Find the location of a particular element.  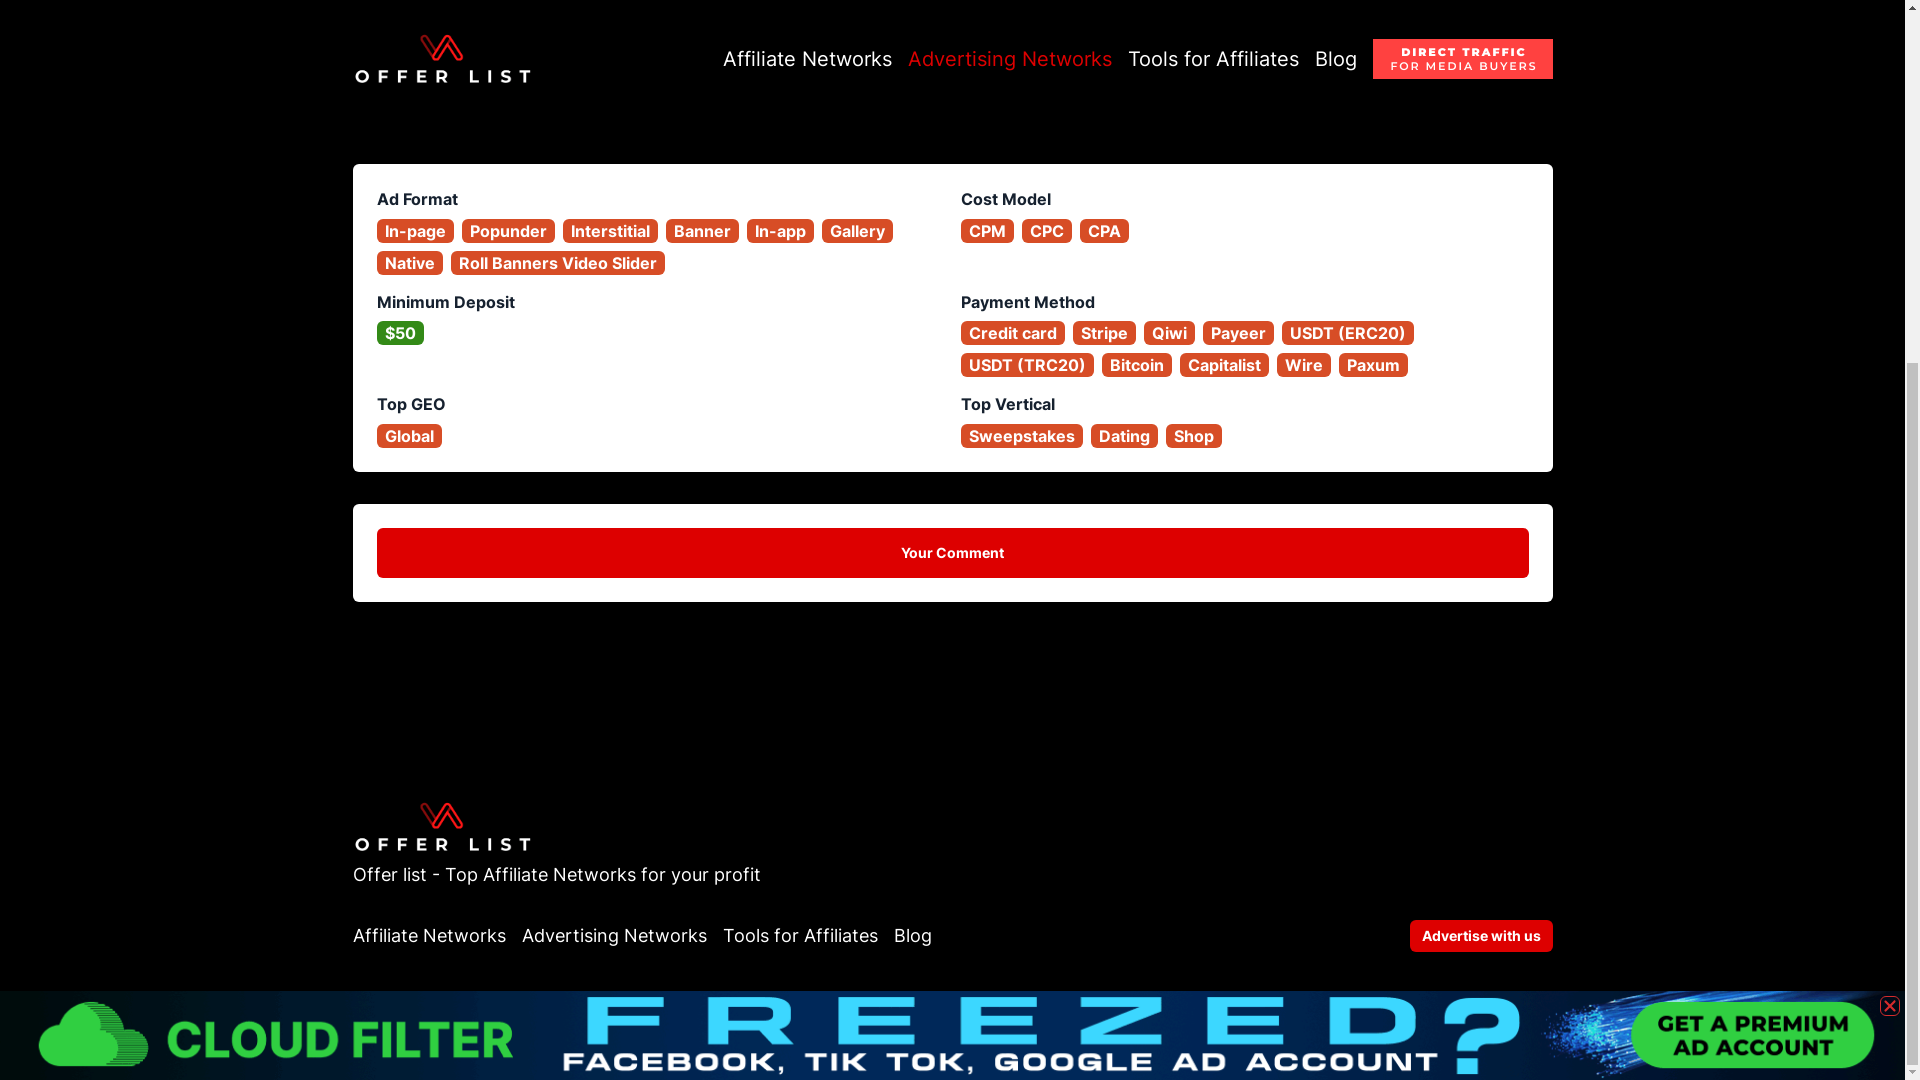

Advertise with us is located at coordinates (1481, 936).